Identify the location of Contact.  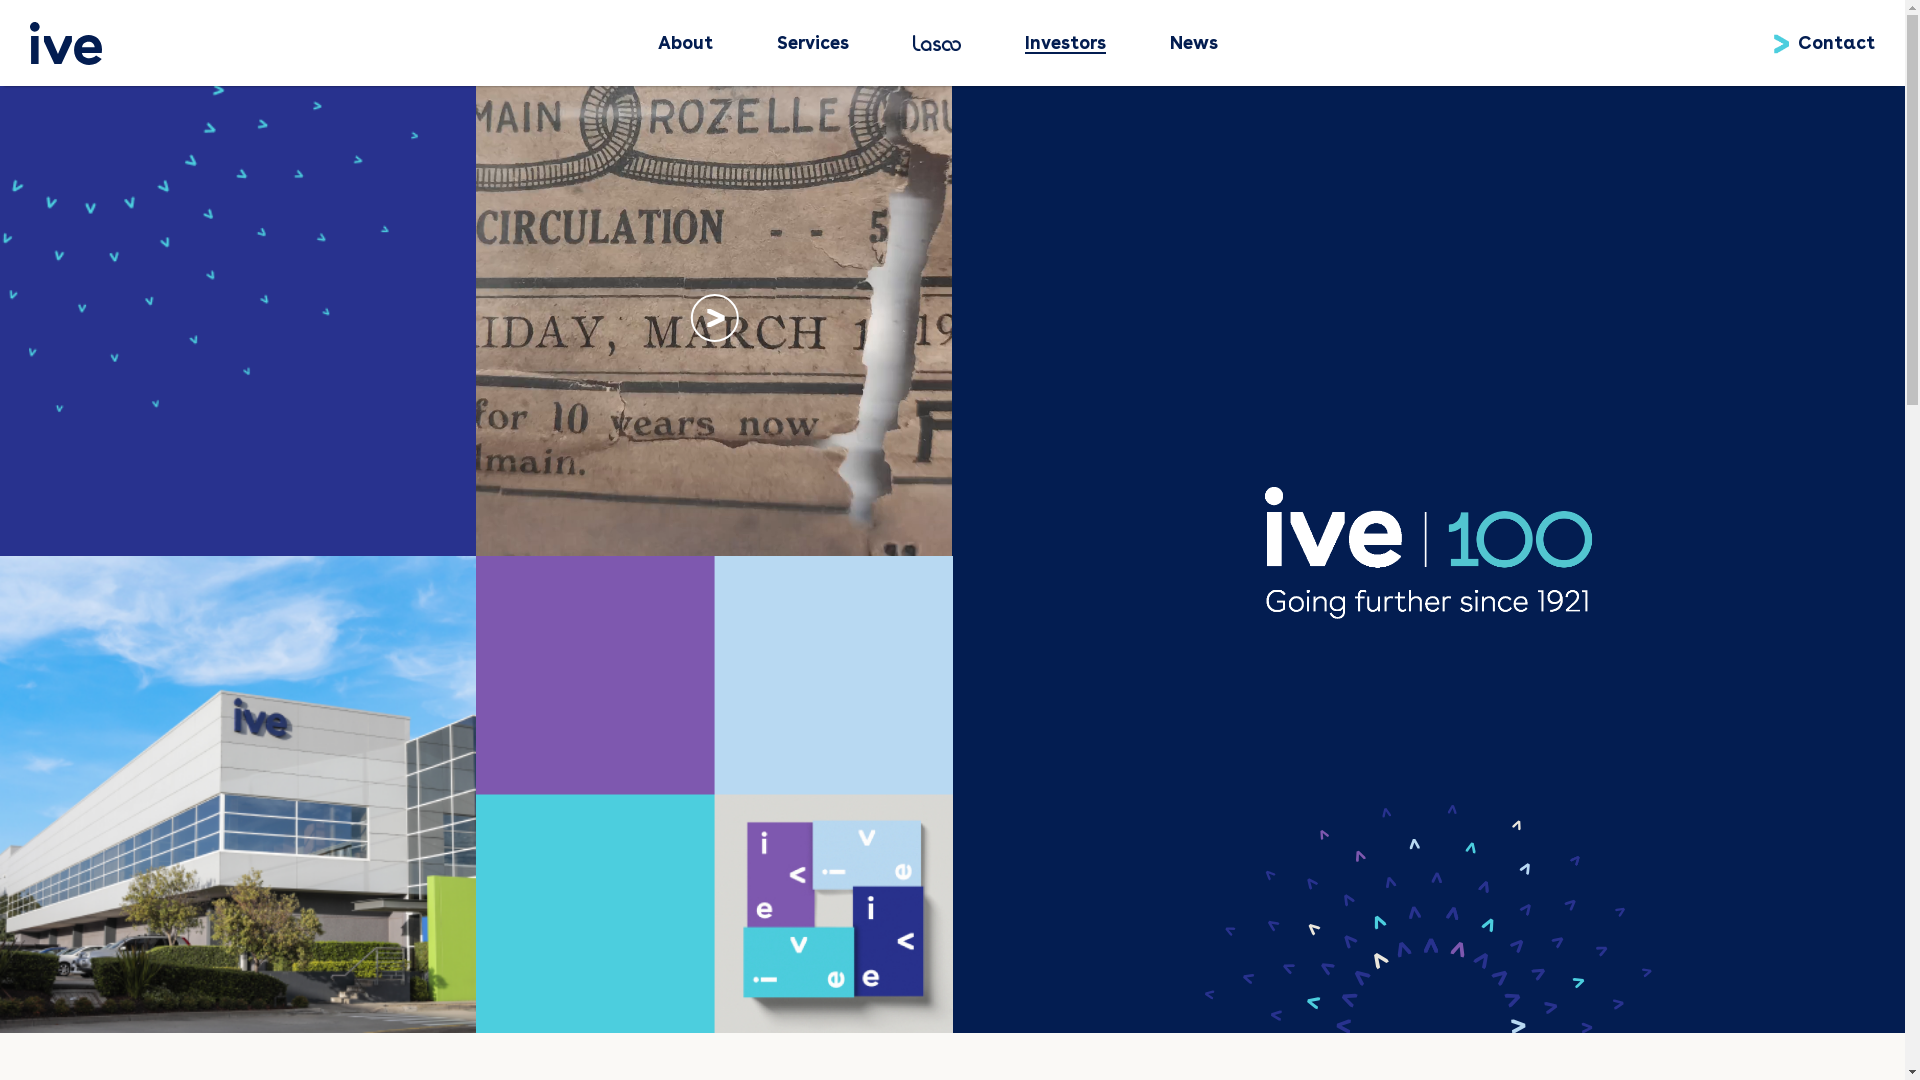
(1840, 43).